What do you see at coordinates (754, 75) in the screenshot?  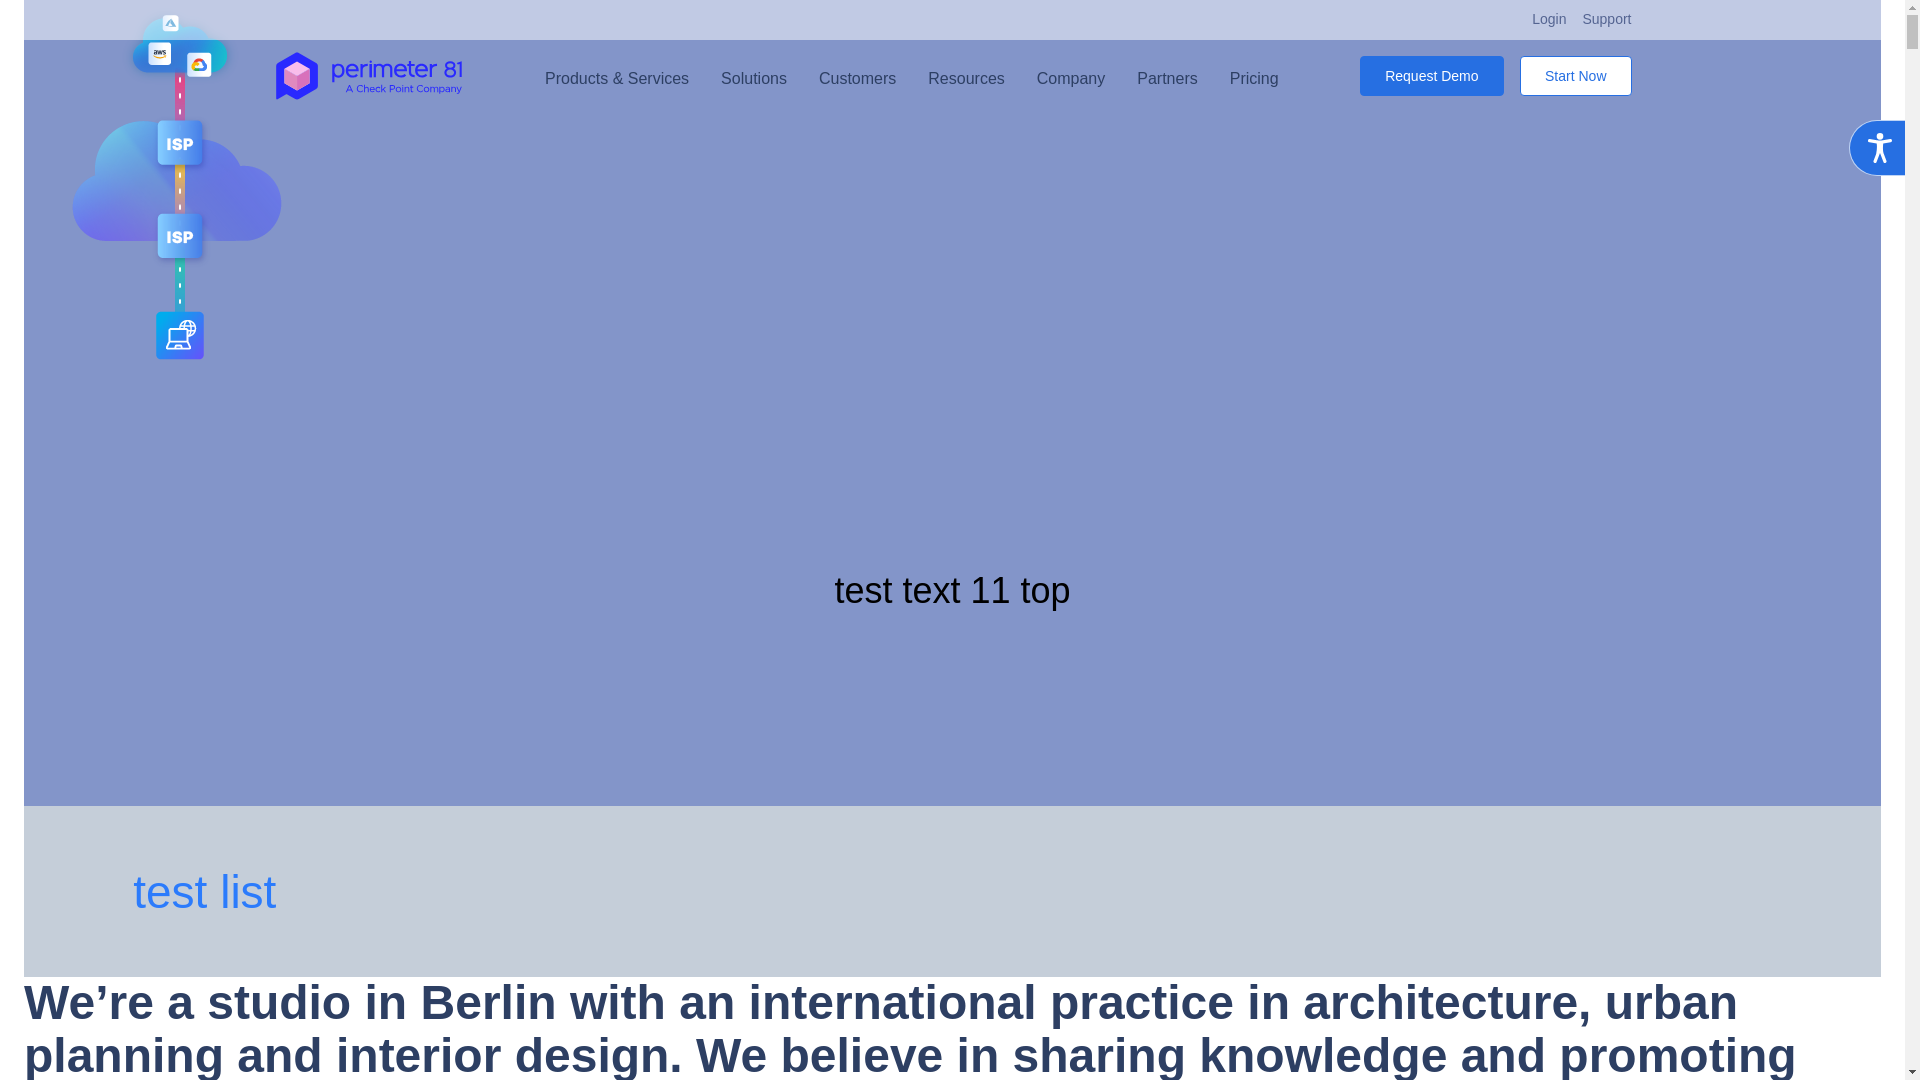 I see `Solutions` at bounding box center [754, 75].